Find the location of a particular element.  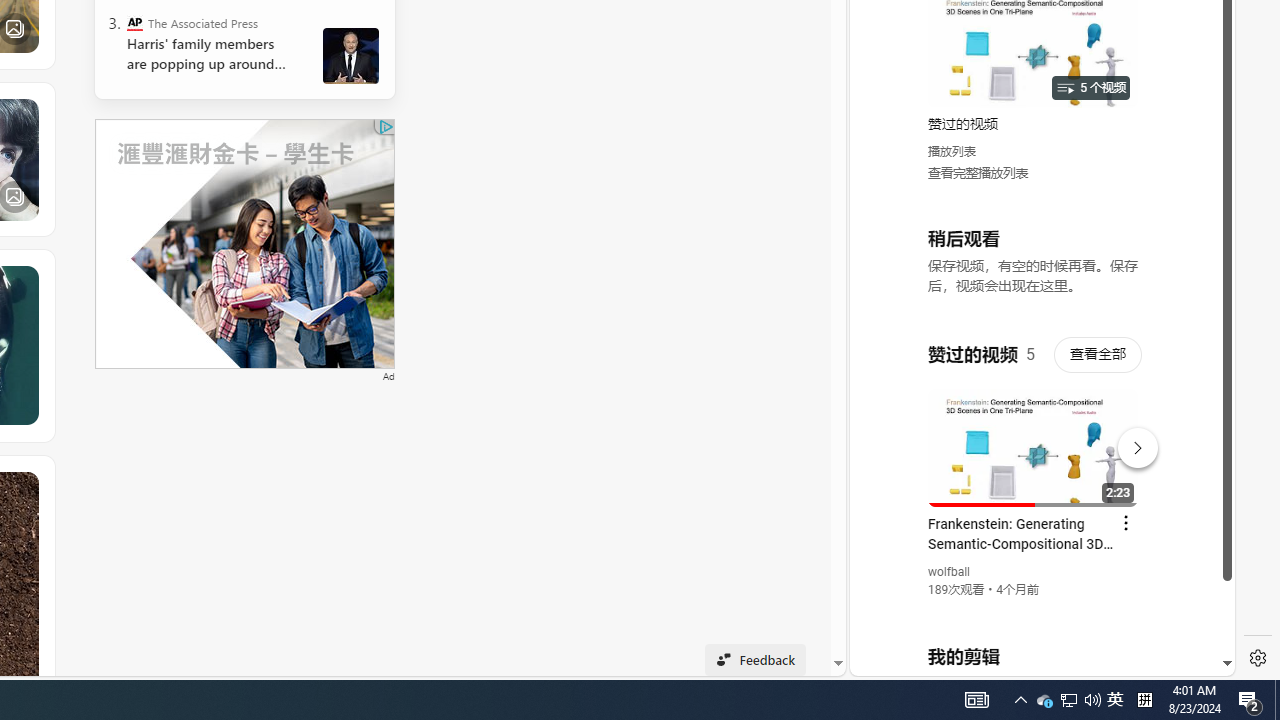

Settings is located at coordinates (1258, 658).